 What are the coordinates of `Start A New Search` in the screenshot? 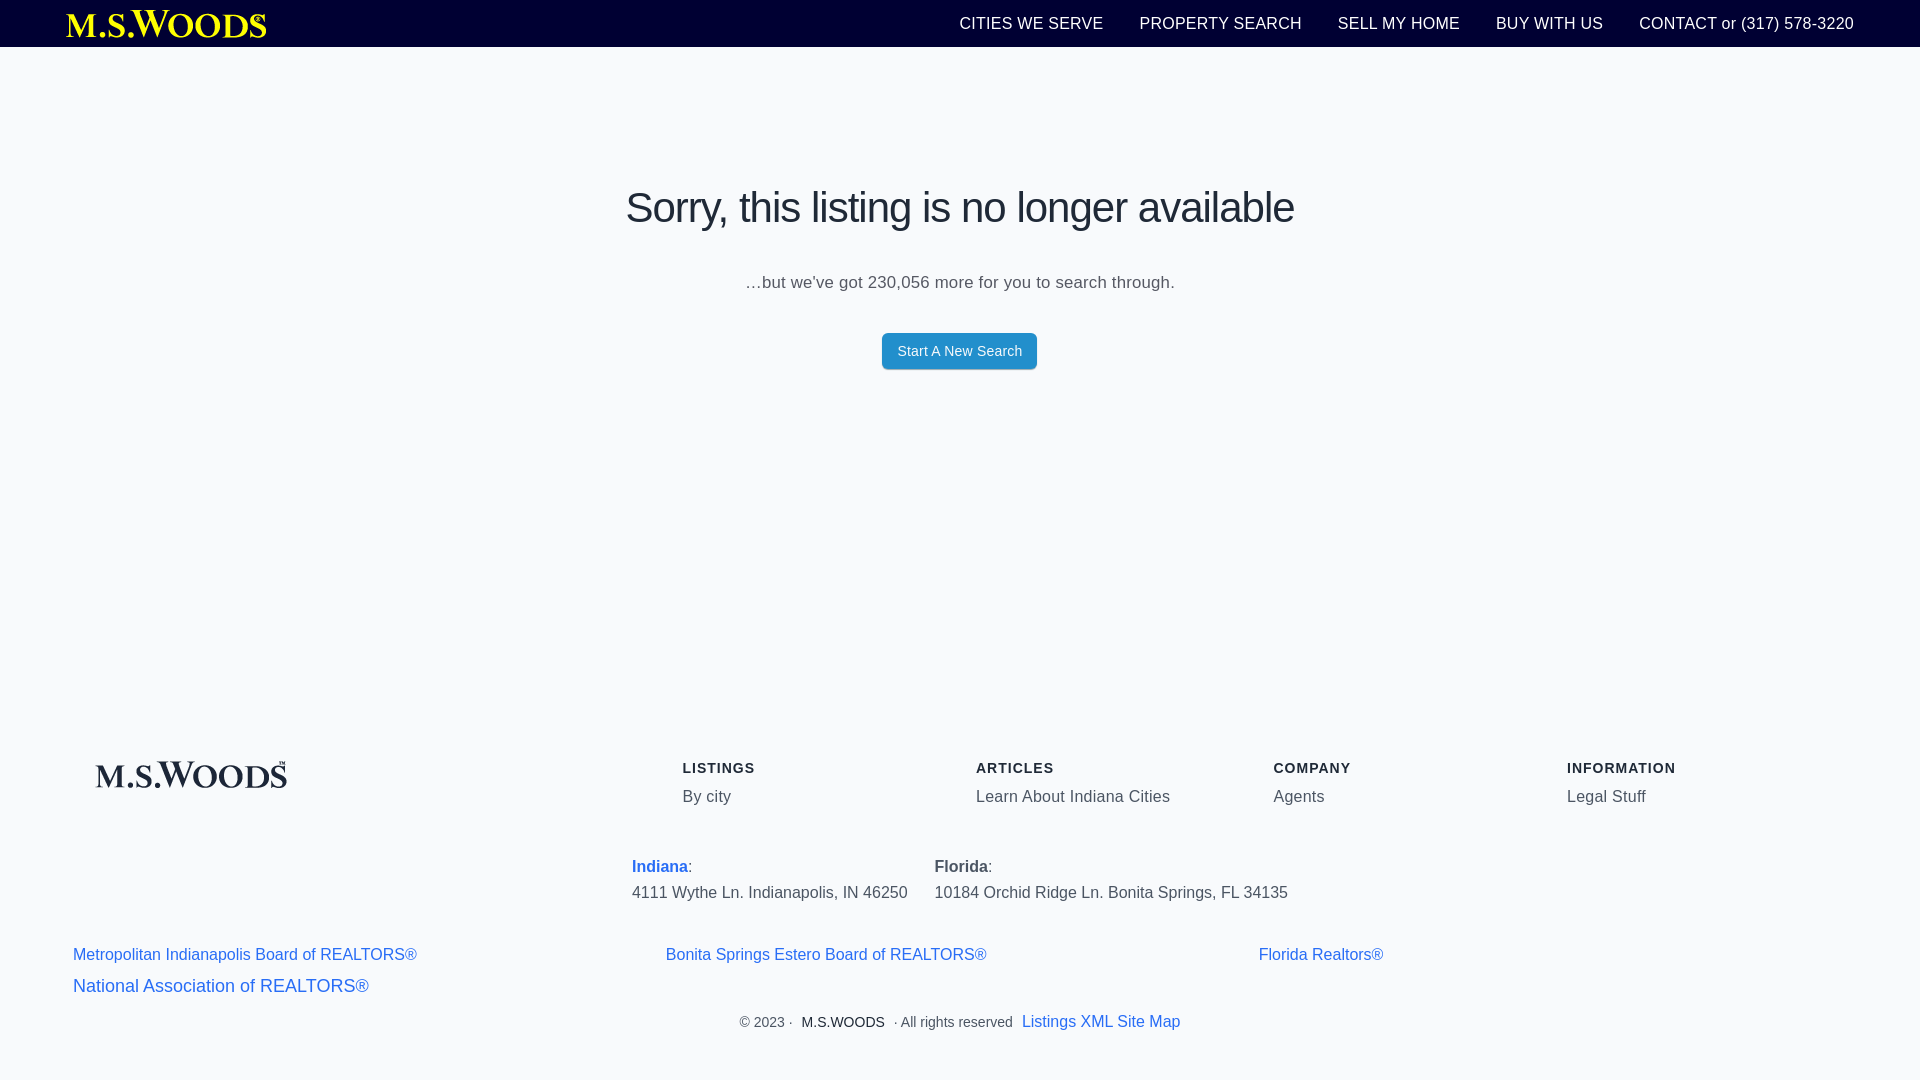 It's located at (958, 350).